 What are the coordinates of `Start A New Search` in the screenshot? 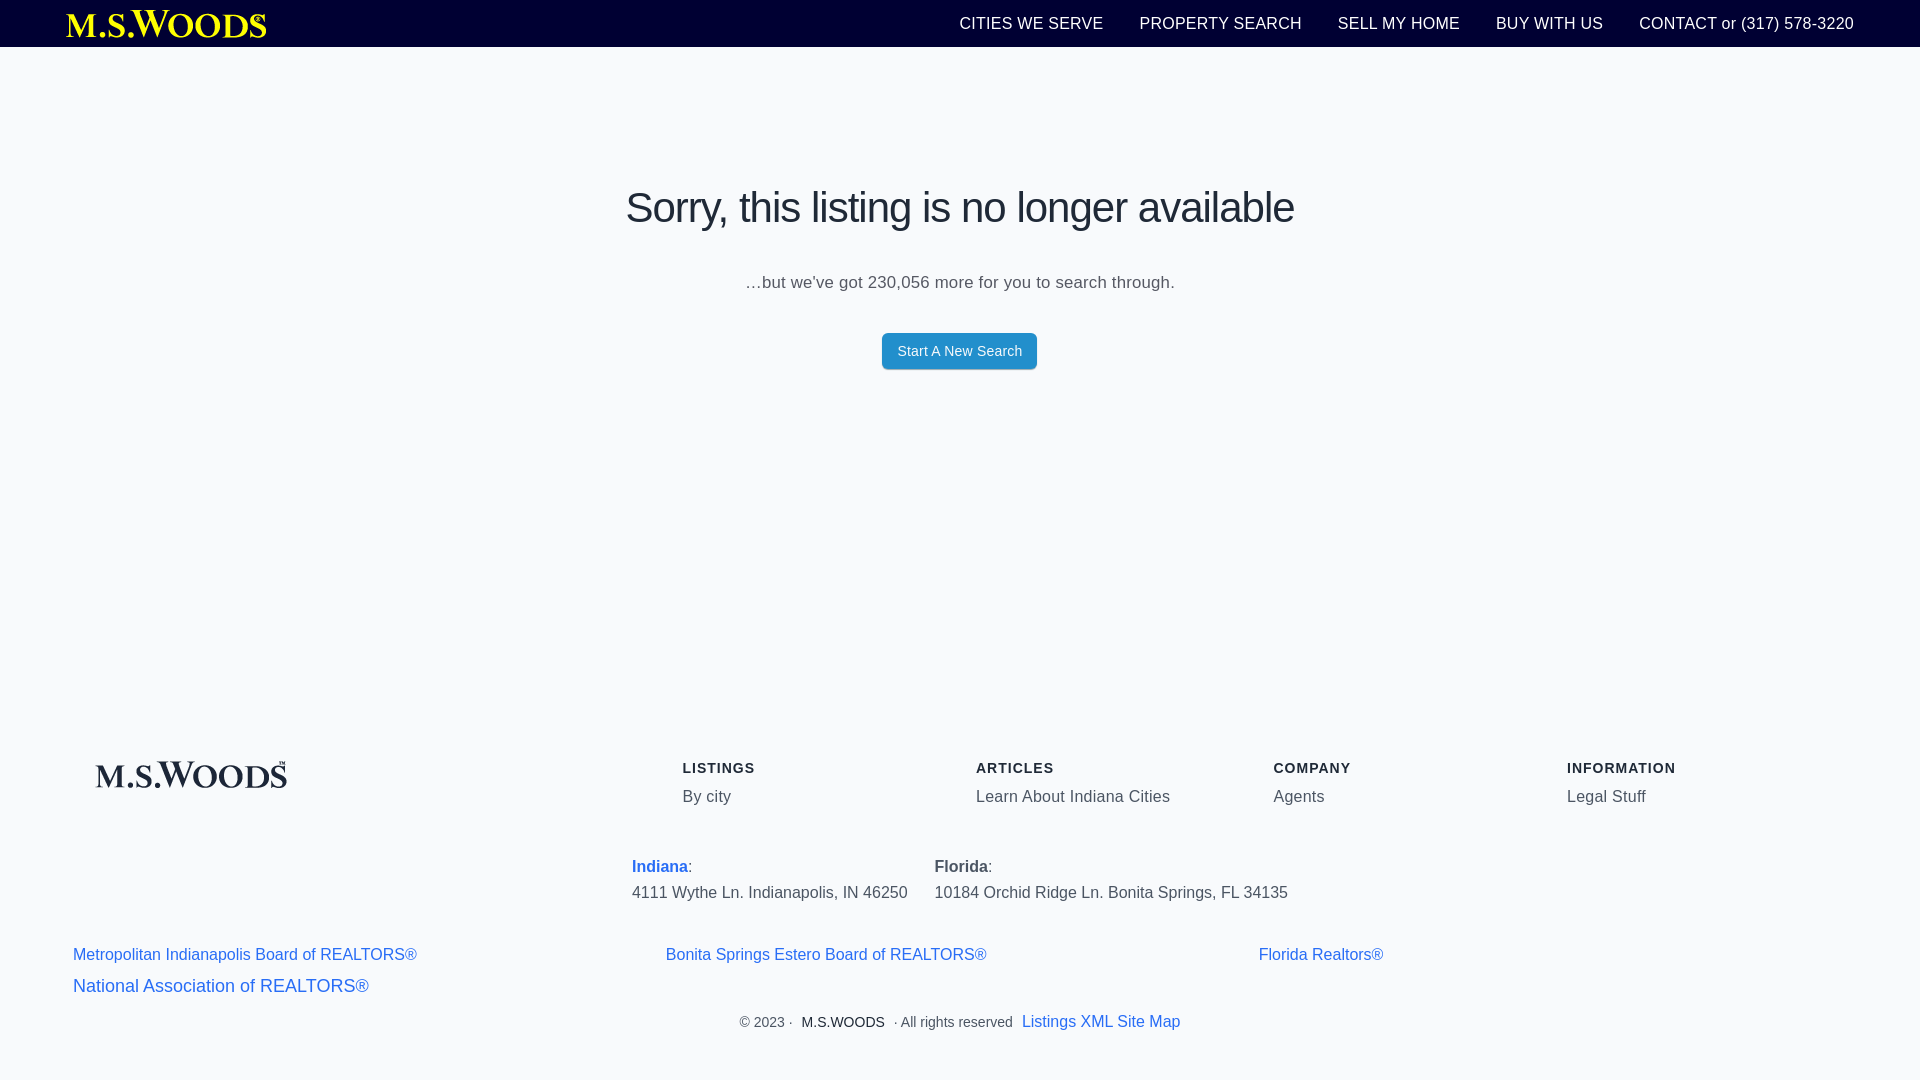 It's located at (958, 350).